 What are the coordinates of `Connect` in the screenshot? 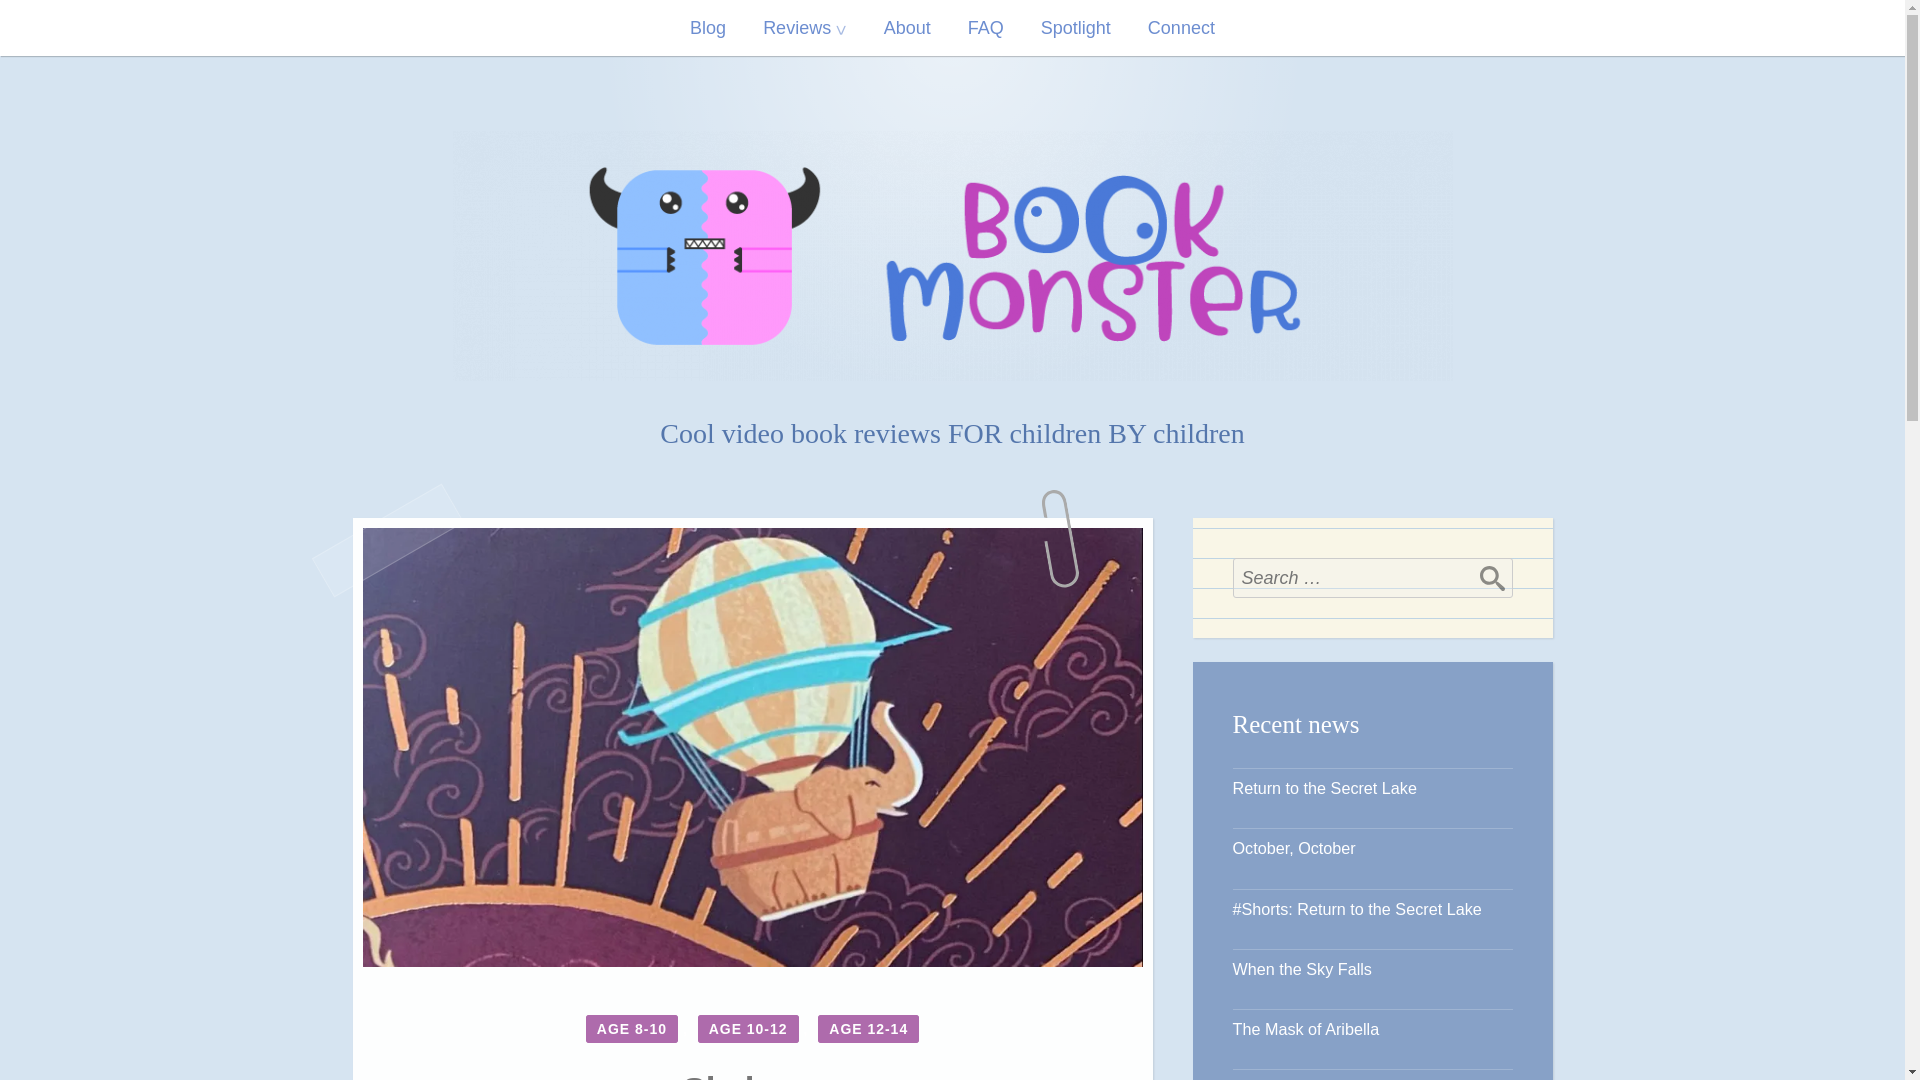 It's located at (1181, 28).